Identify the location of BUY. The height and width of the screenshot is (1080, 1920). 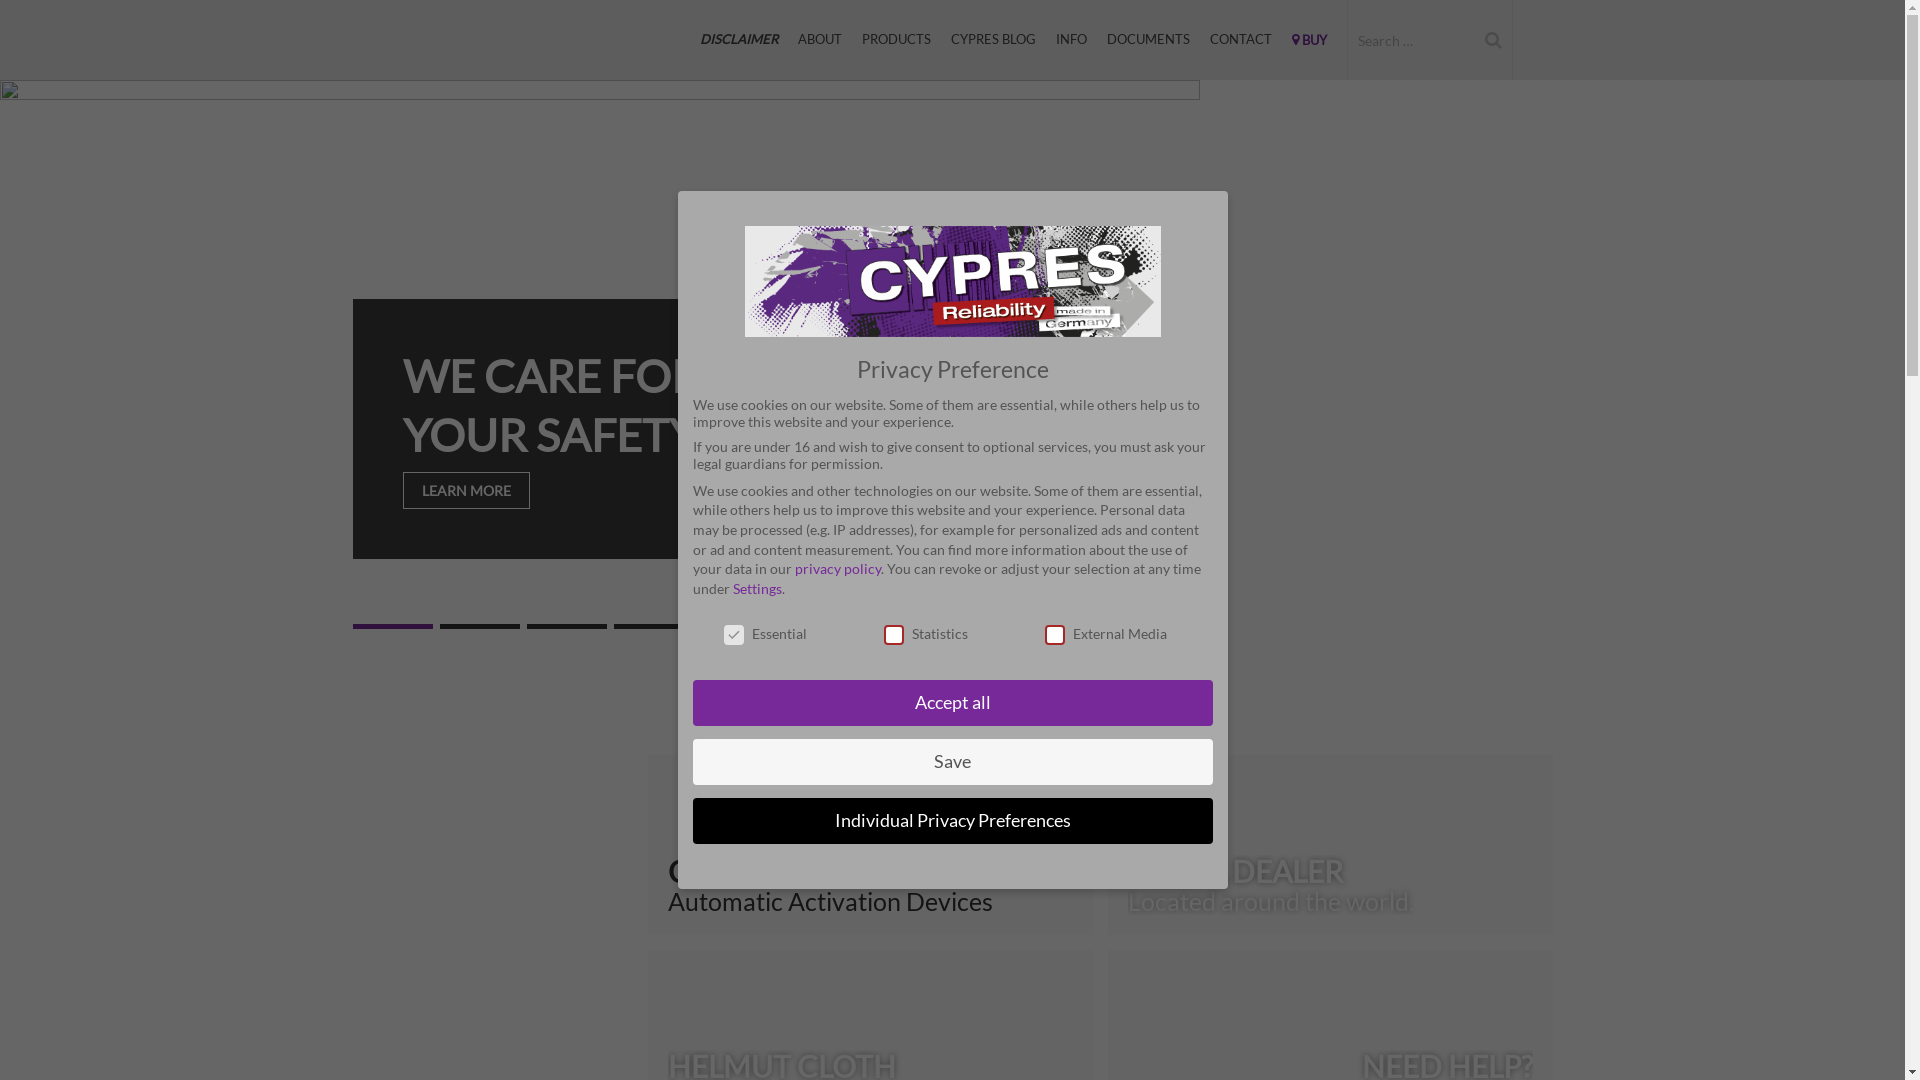
(1310, 40).